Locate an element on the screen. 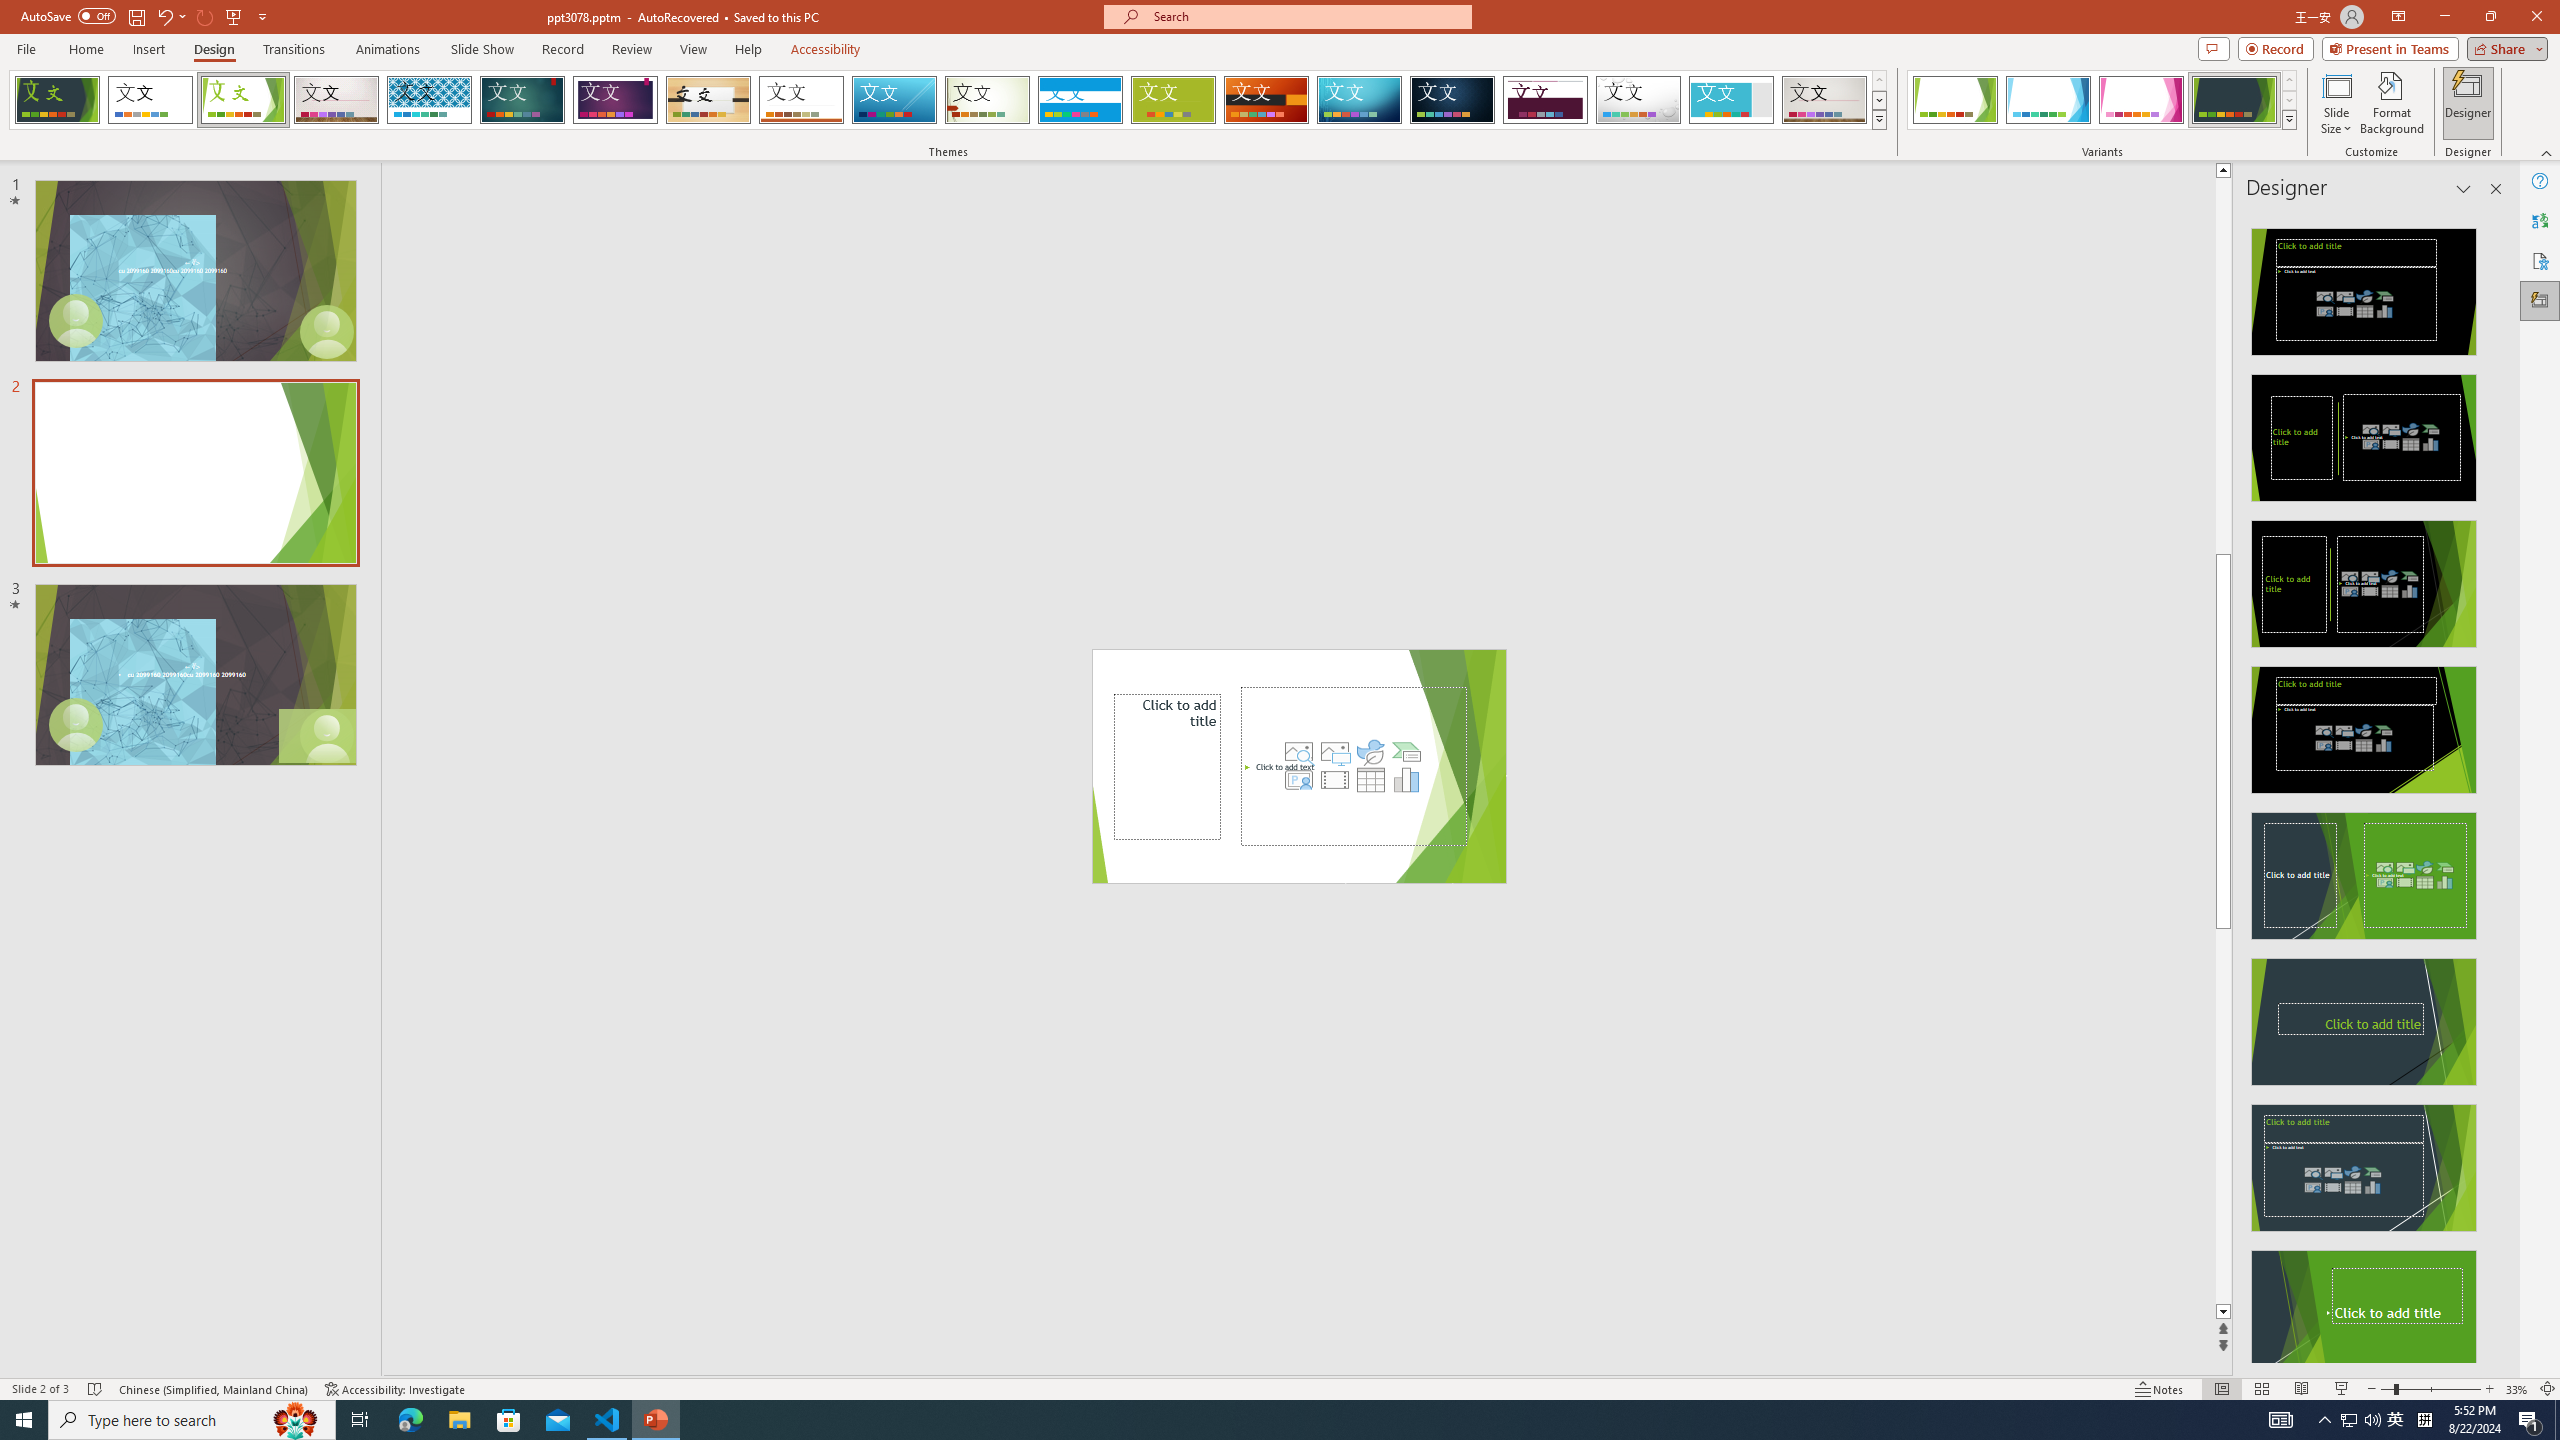 Image resolution: width=2560 pixels, height=1440 pixels. Wisp is located at coordinates (988, 100).